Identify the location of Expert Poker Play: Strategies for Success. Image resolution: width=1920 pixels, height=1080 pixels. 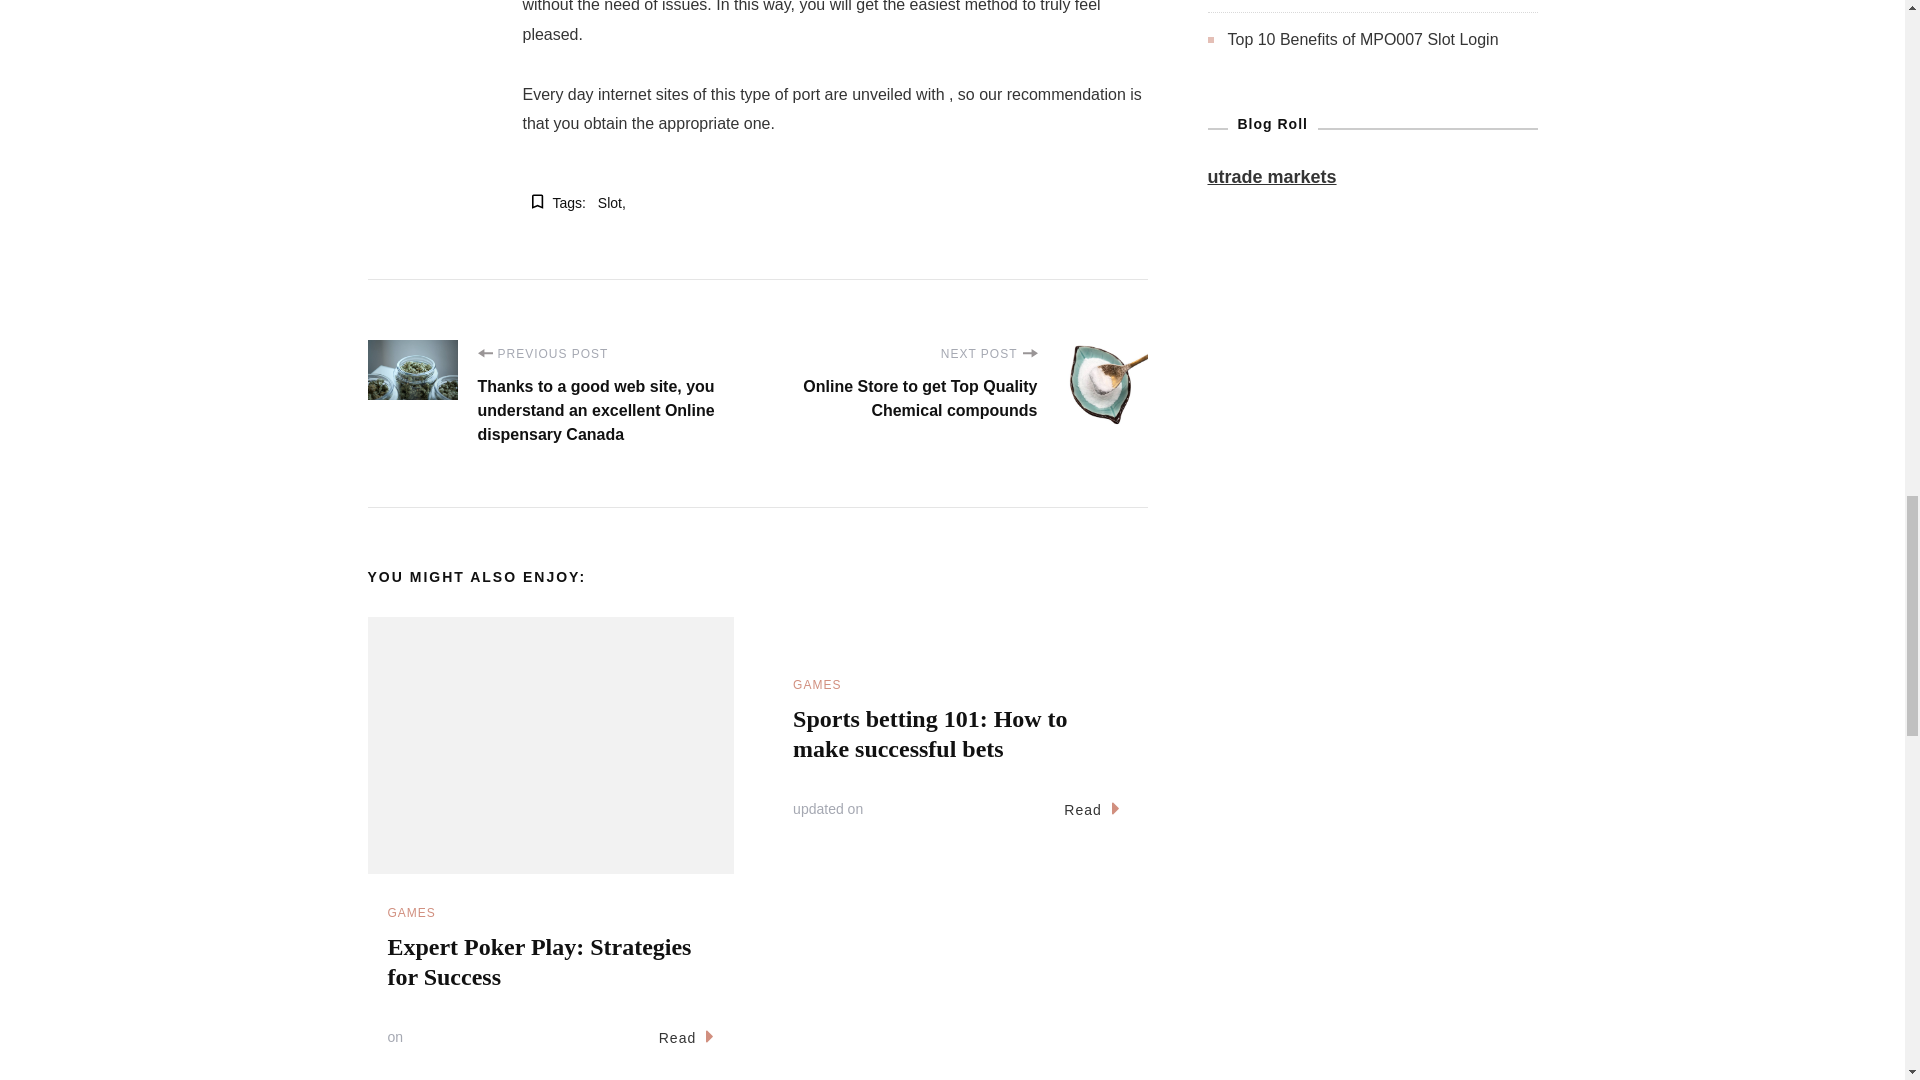
(539, 962).